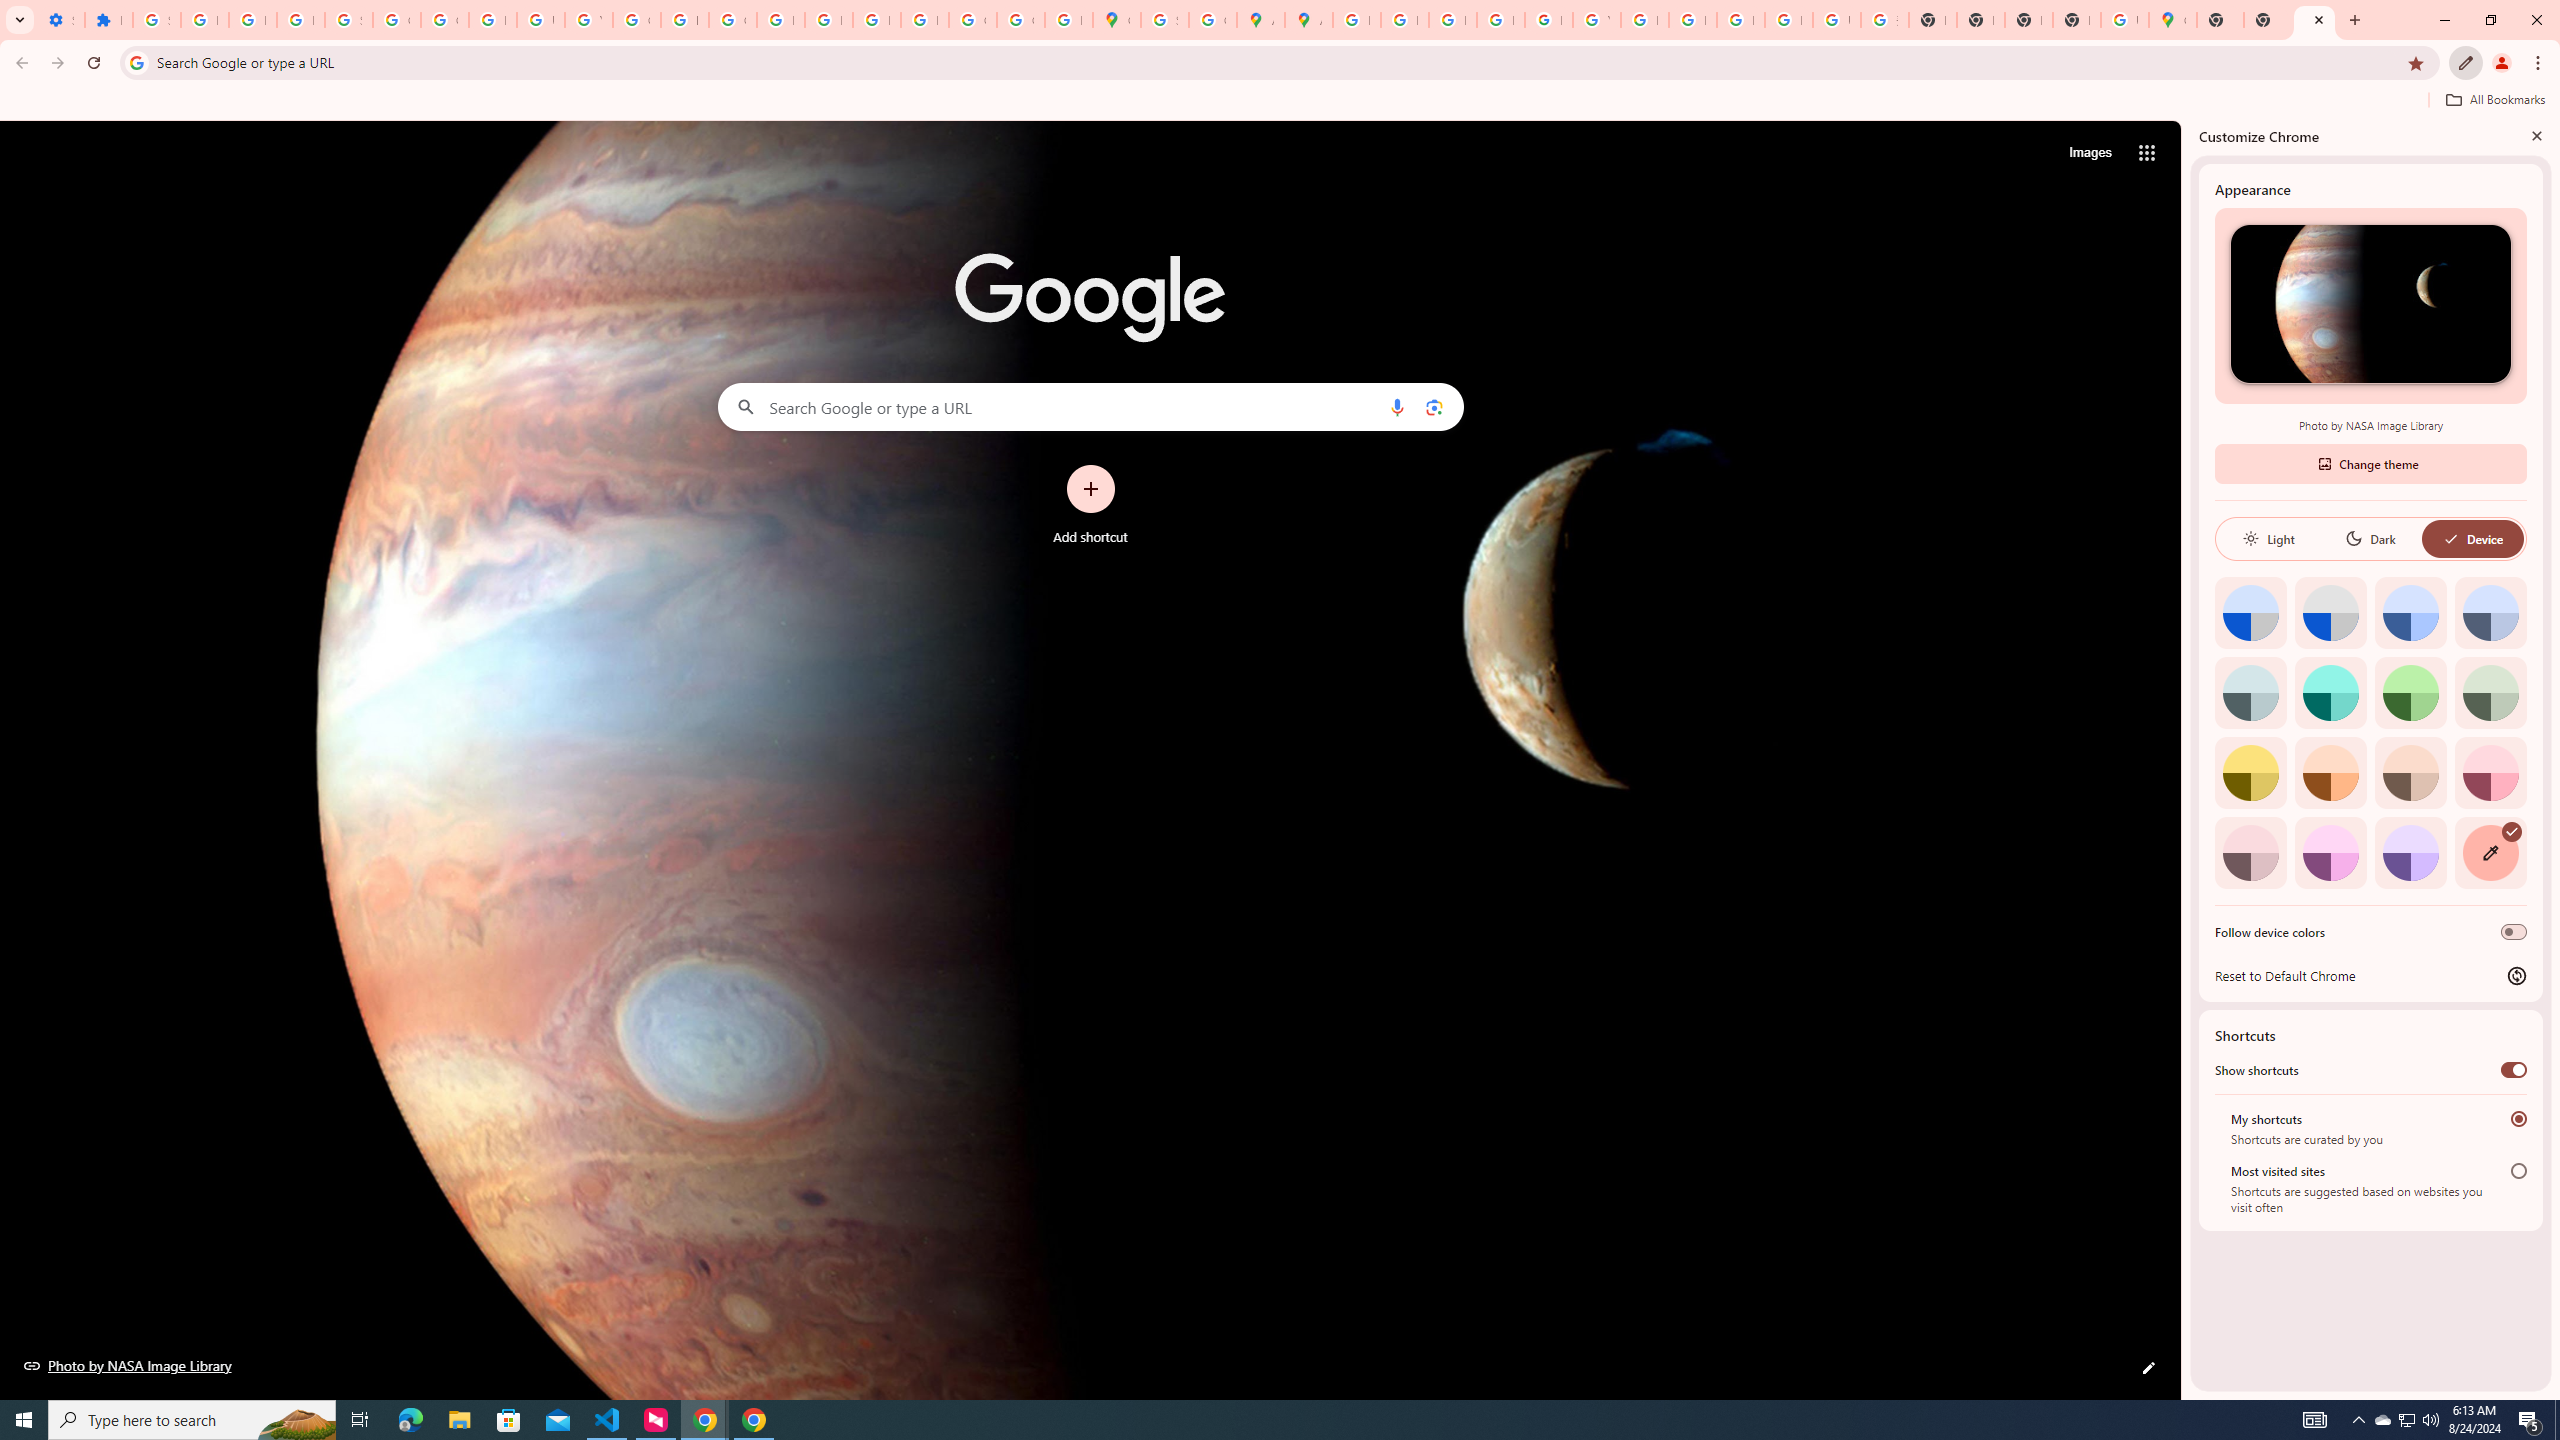 The image size is (2560, 1440). Describe the element at coordinates (1405, 20) in the screenshot. I see `Privacy Help Center - Policies Help` at that location.